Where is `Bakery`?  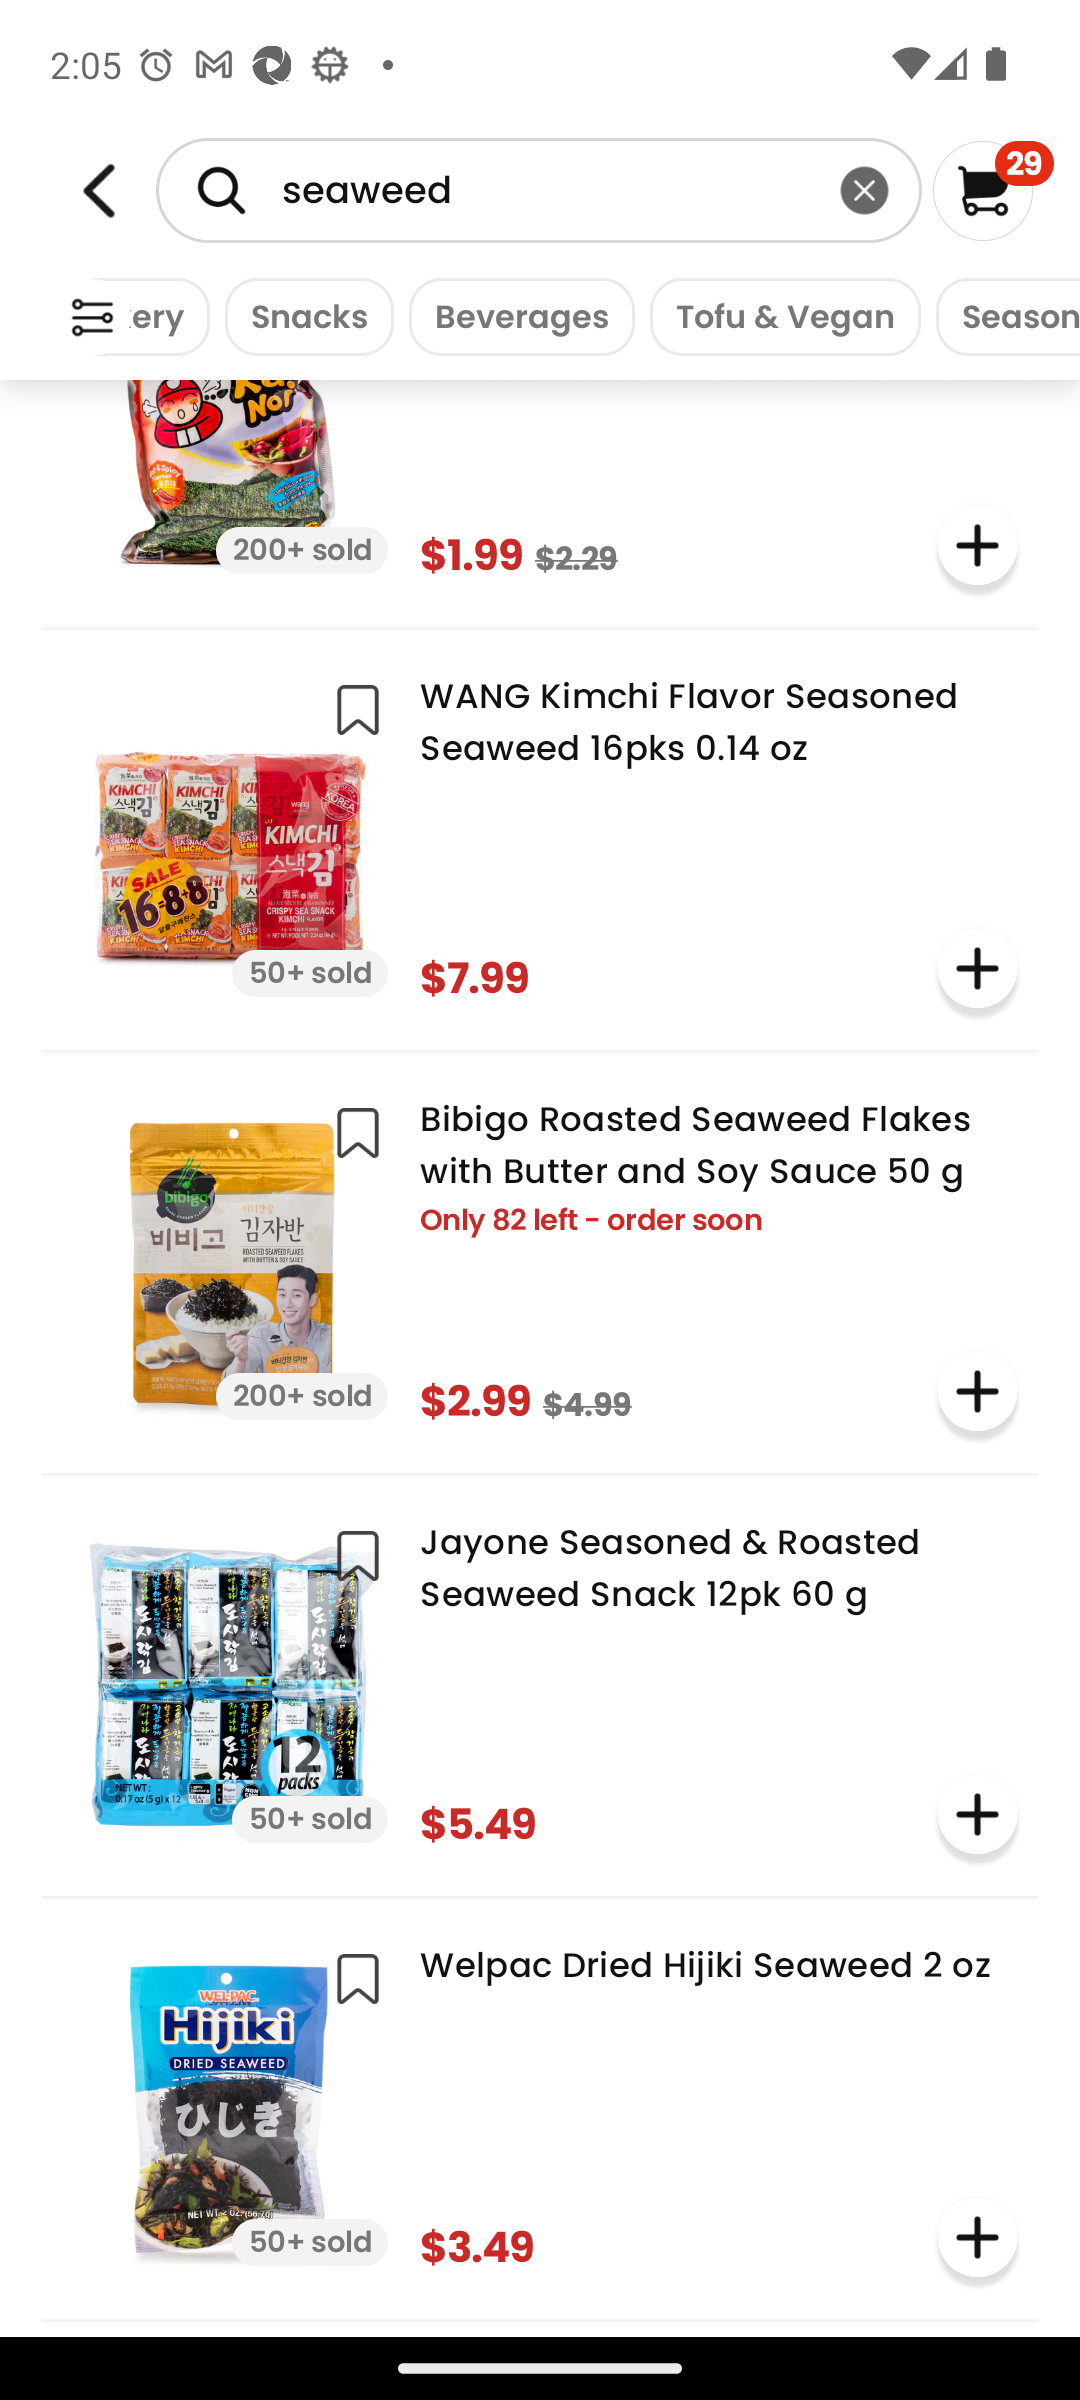 Bakery is located at coordinates (150, 316).